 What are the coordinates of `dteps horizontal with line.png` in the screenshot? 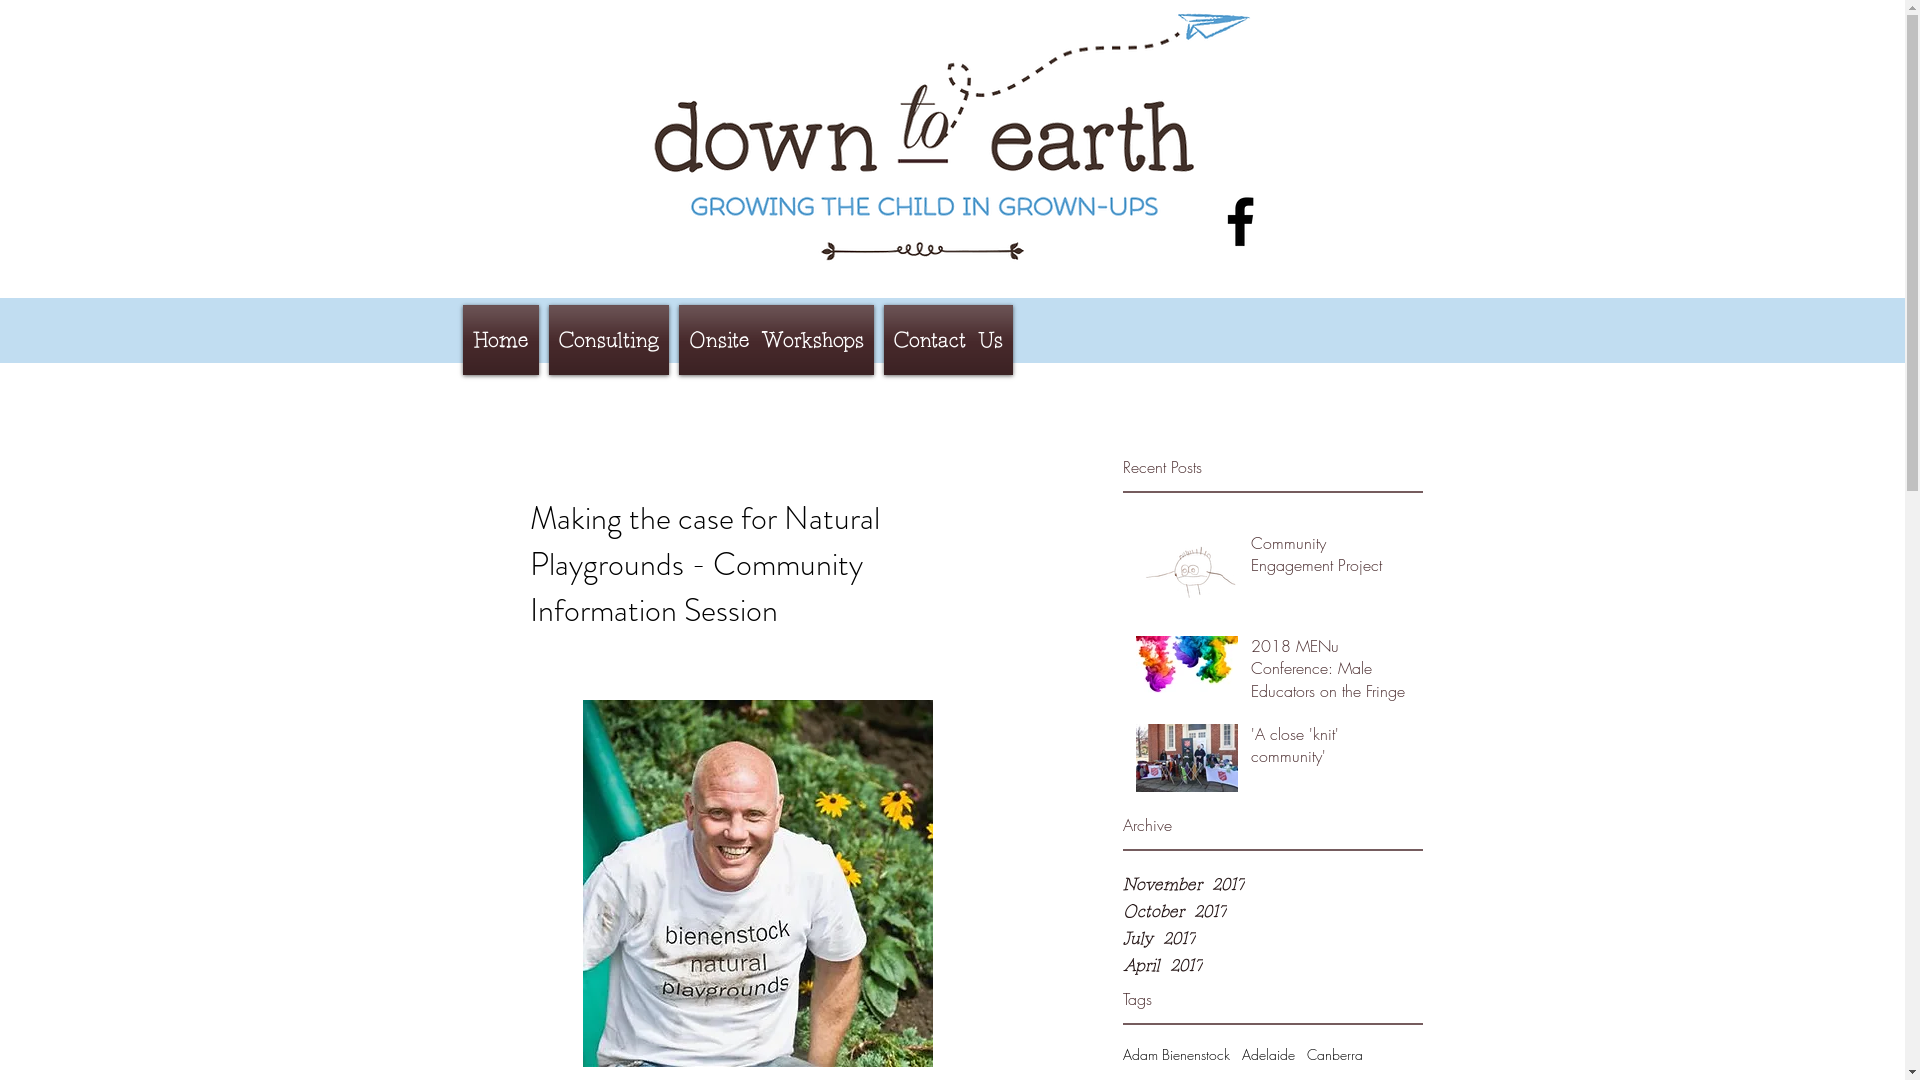 It's located at (952, 136).